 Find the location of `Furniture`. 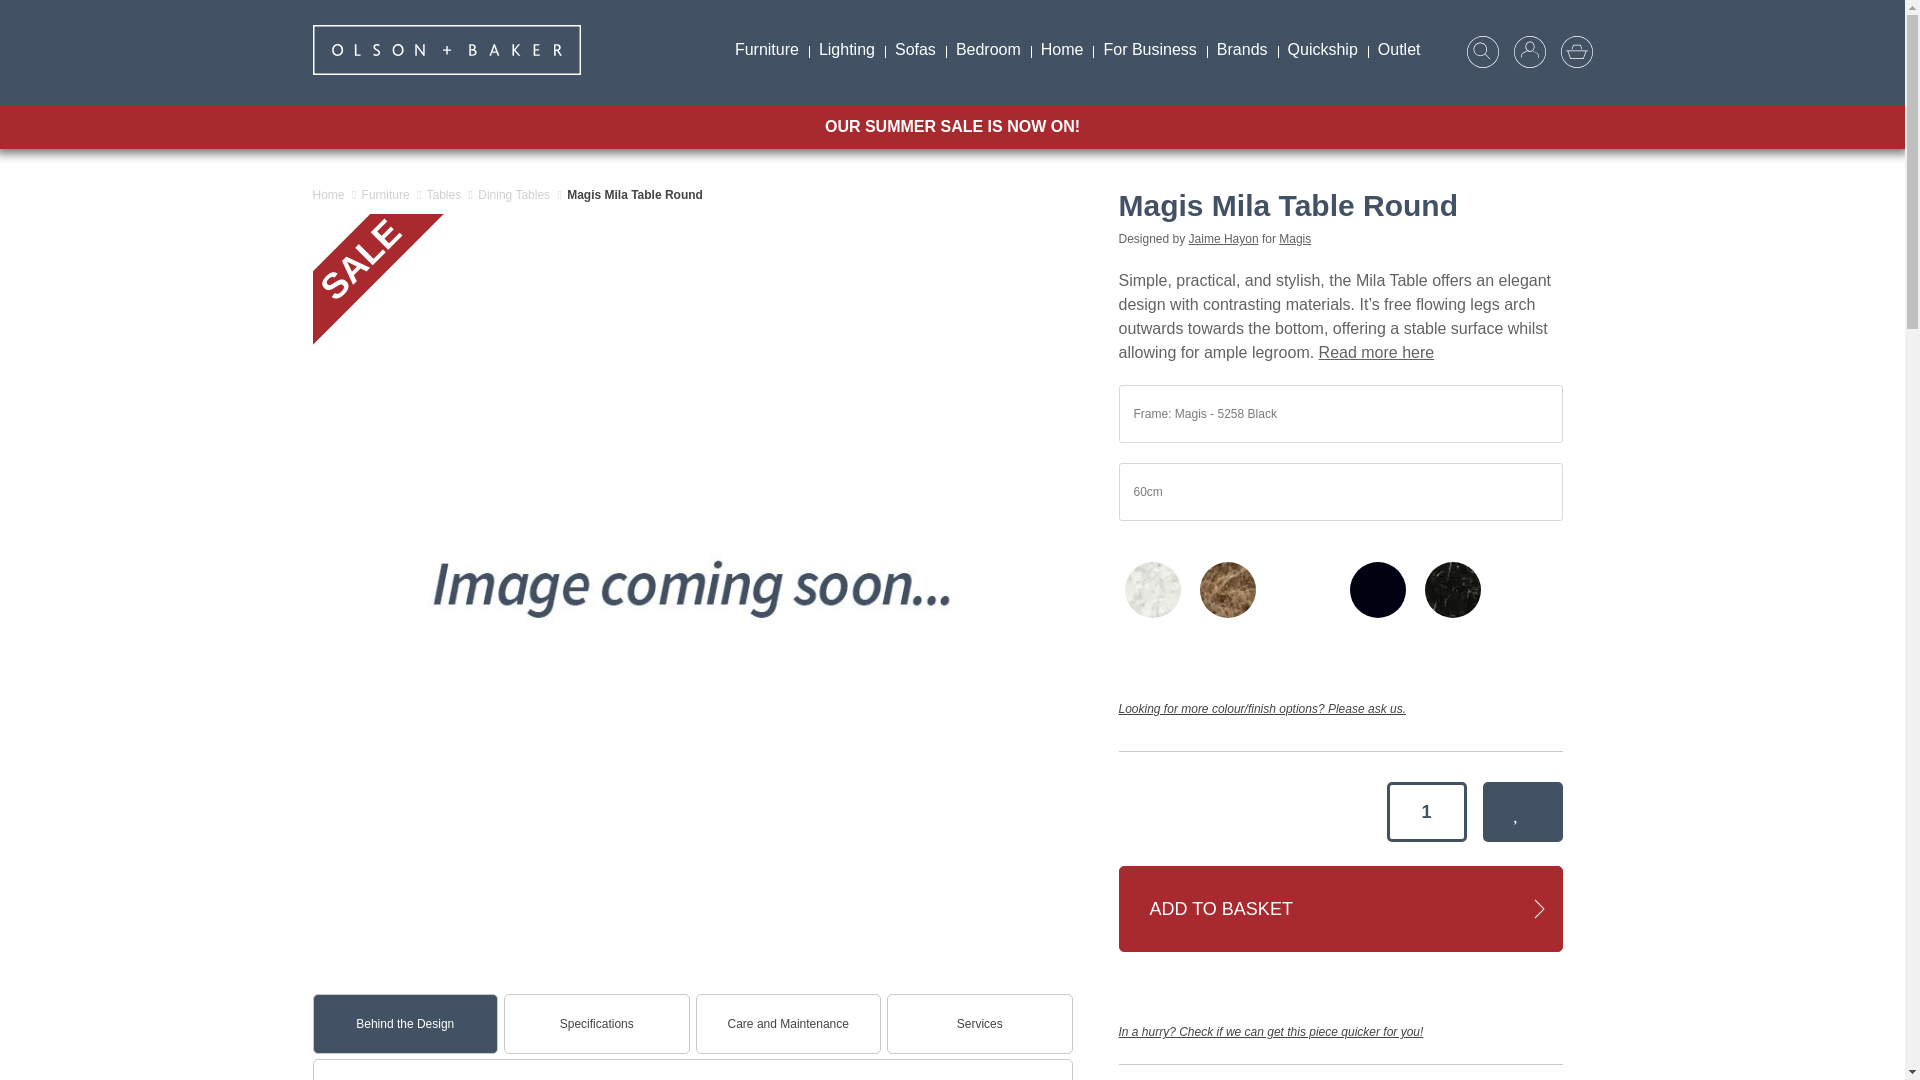

Furniture is located at coordinates (766, 49).